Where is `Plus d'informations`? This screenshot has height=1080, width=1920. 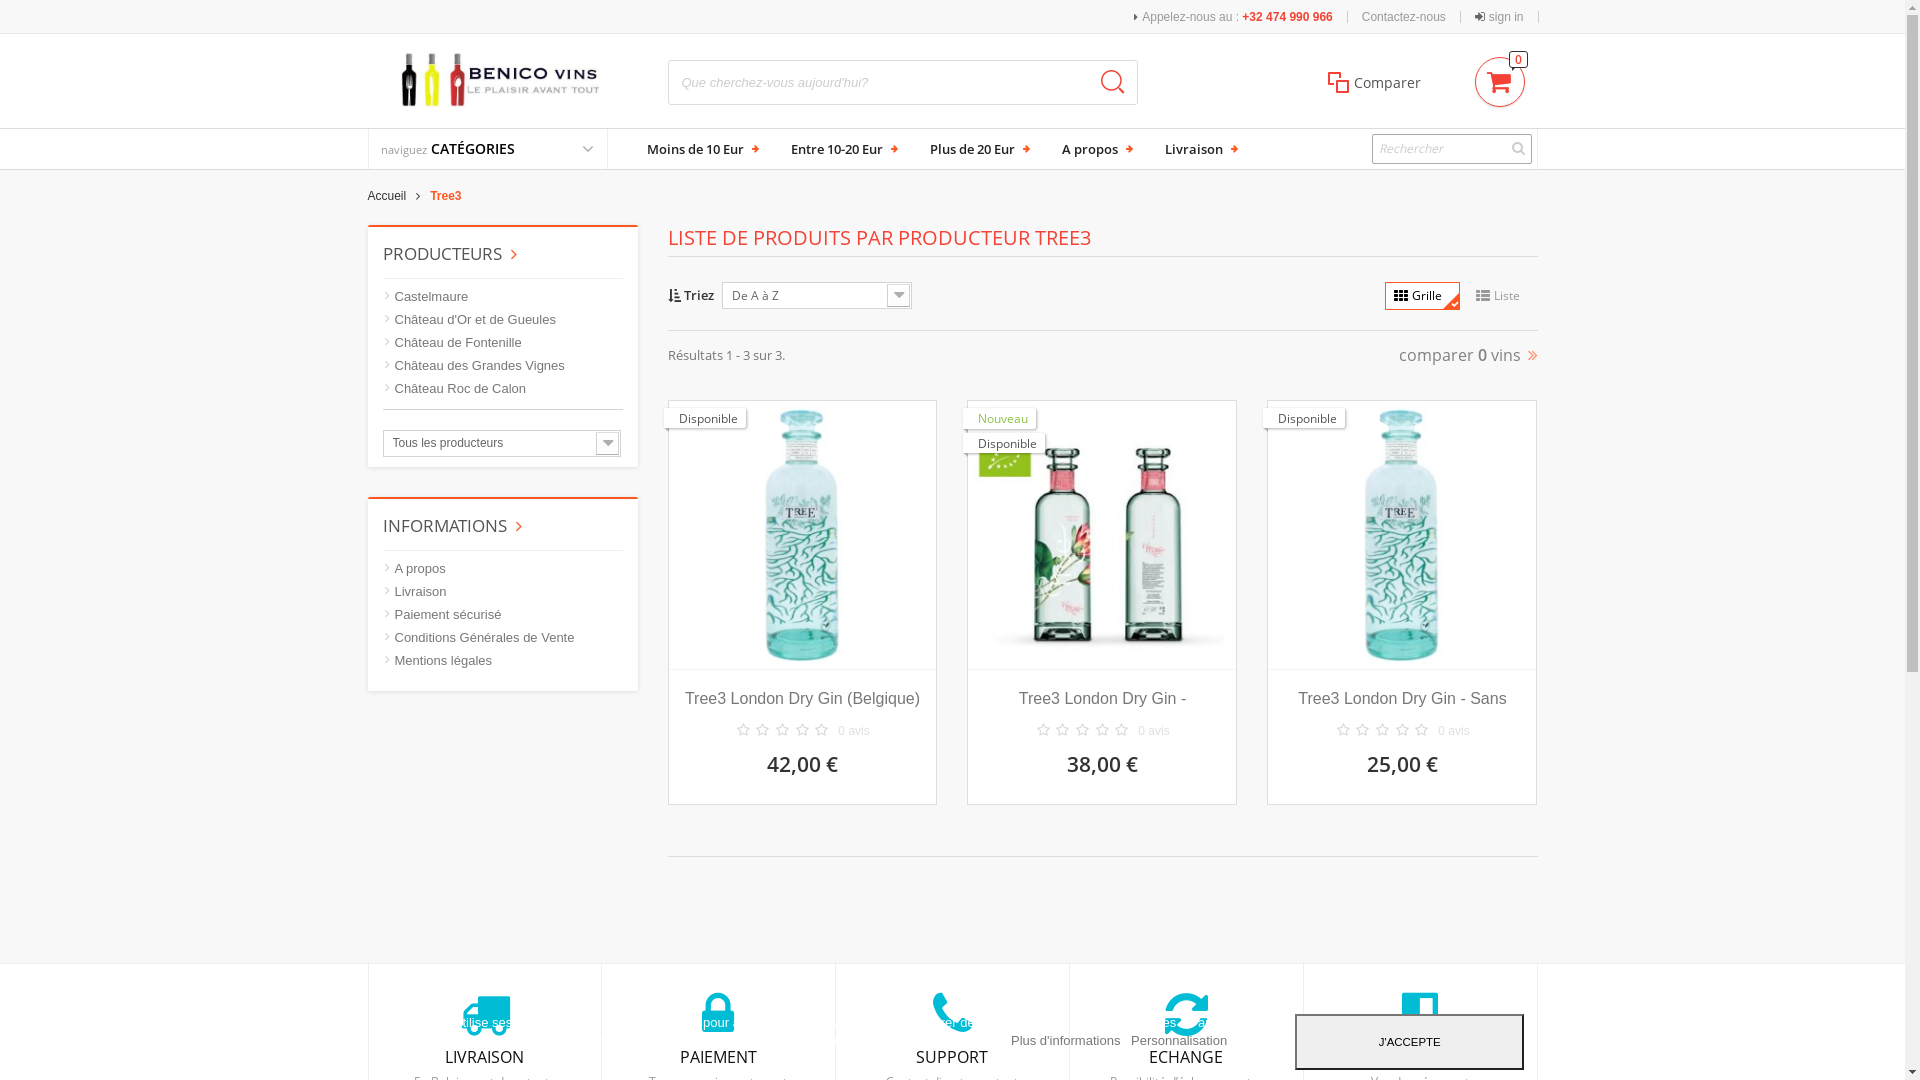 Plus d'informations is located at coordinates (1068, 1040).